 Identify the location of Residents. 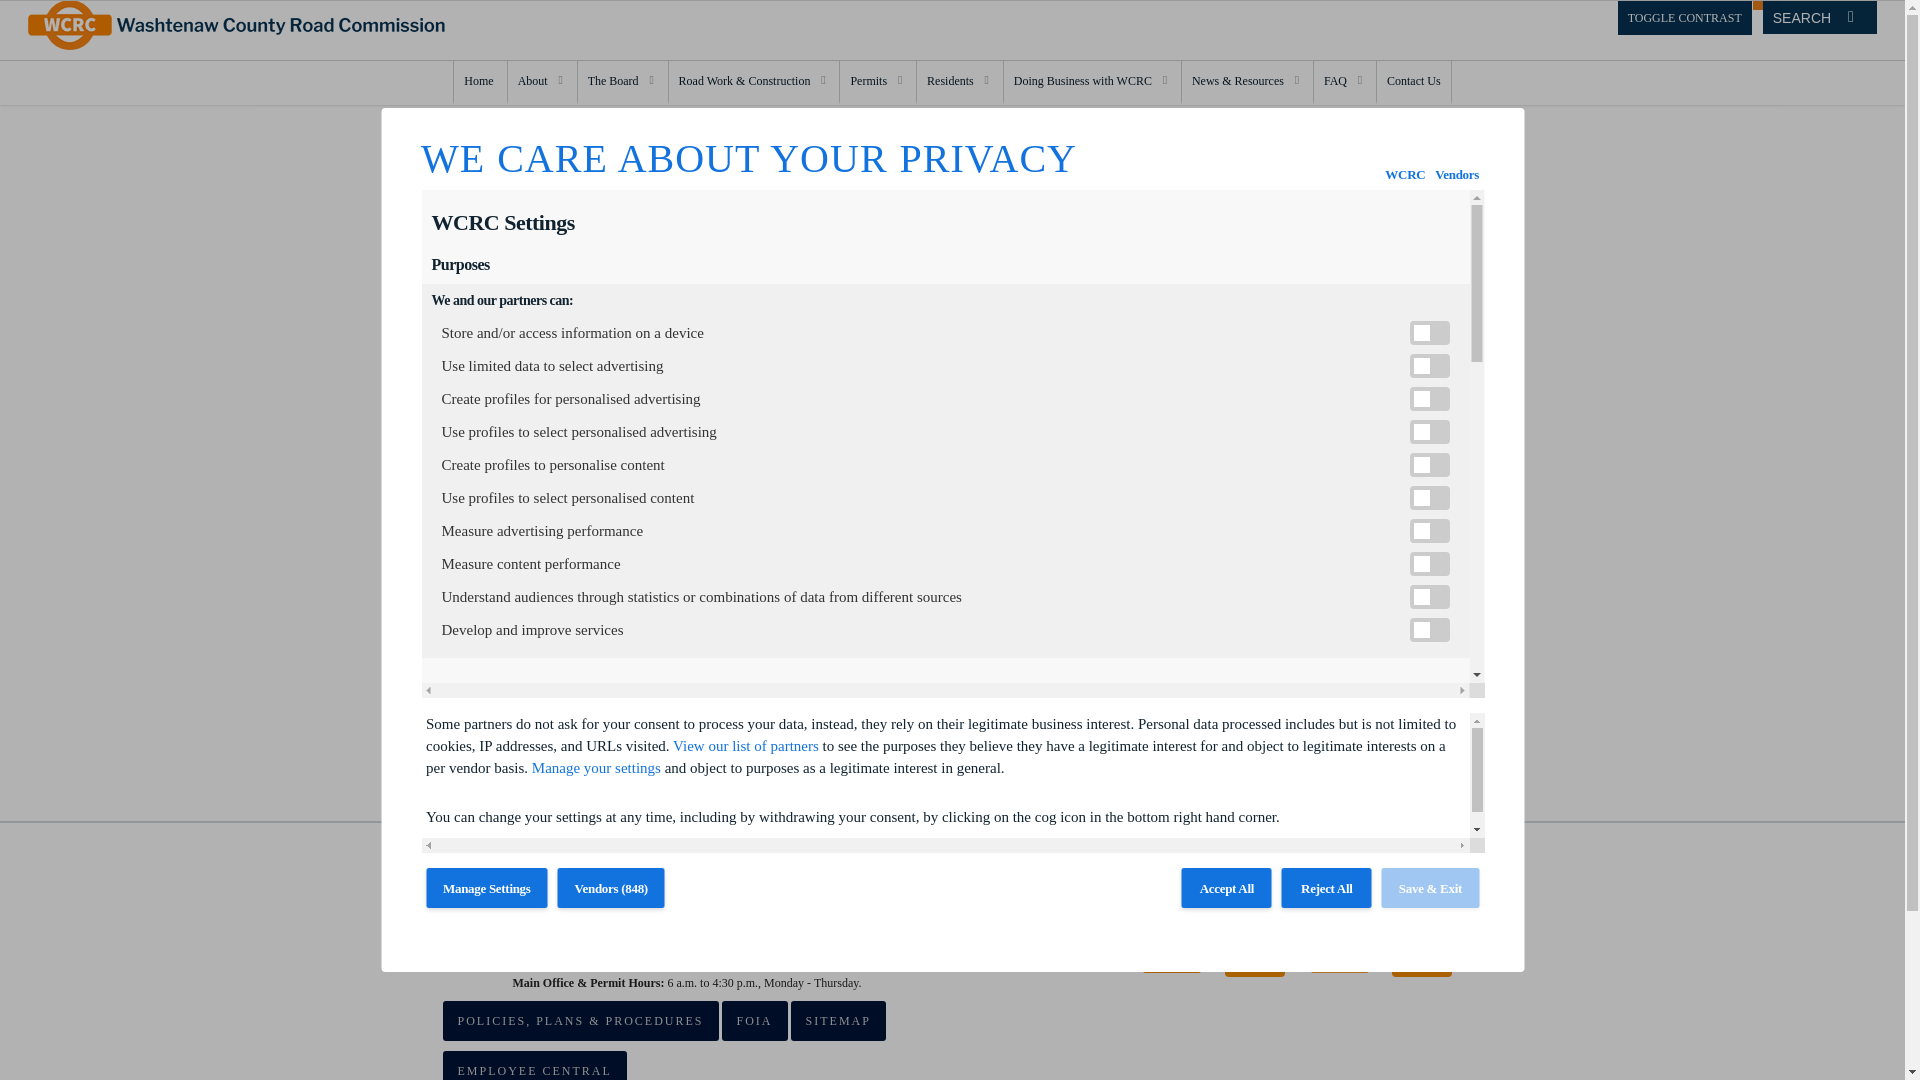
(620, 82).